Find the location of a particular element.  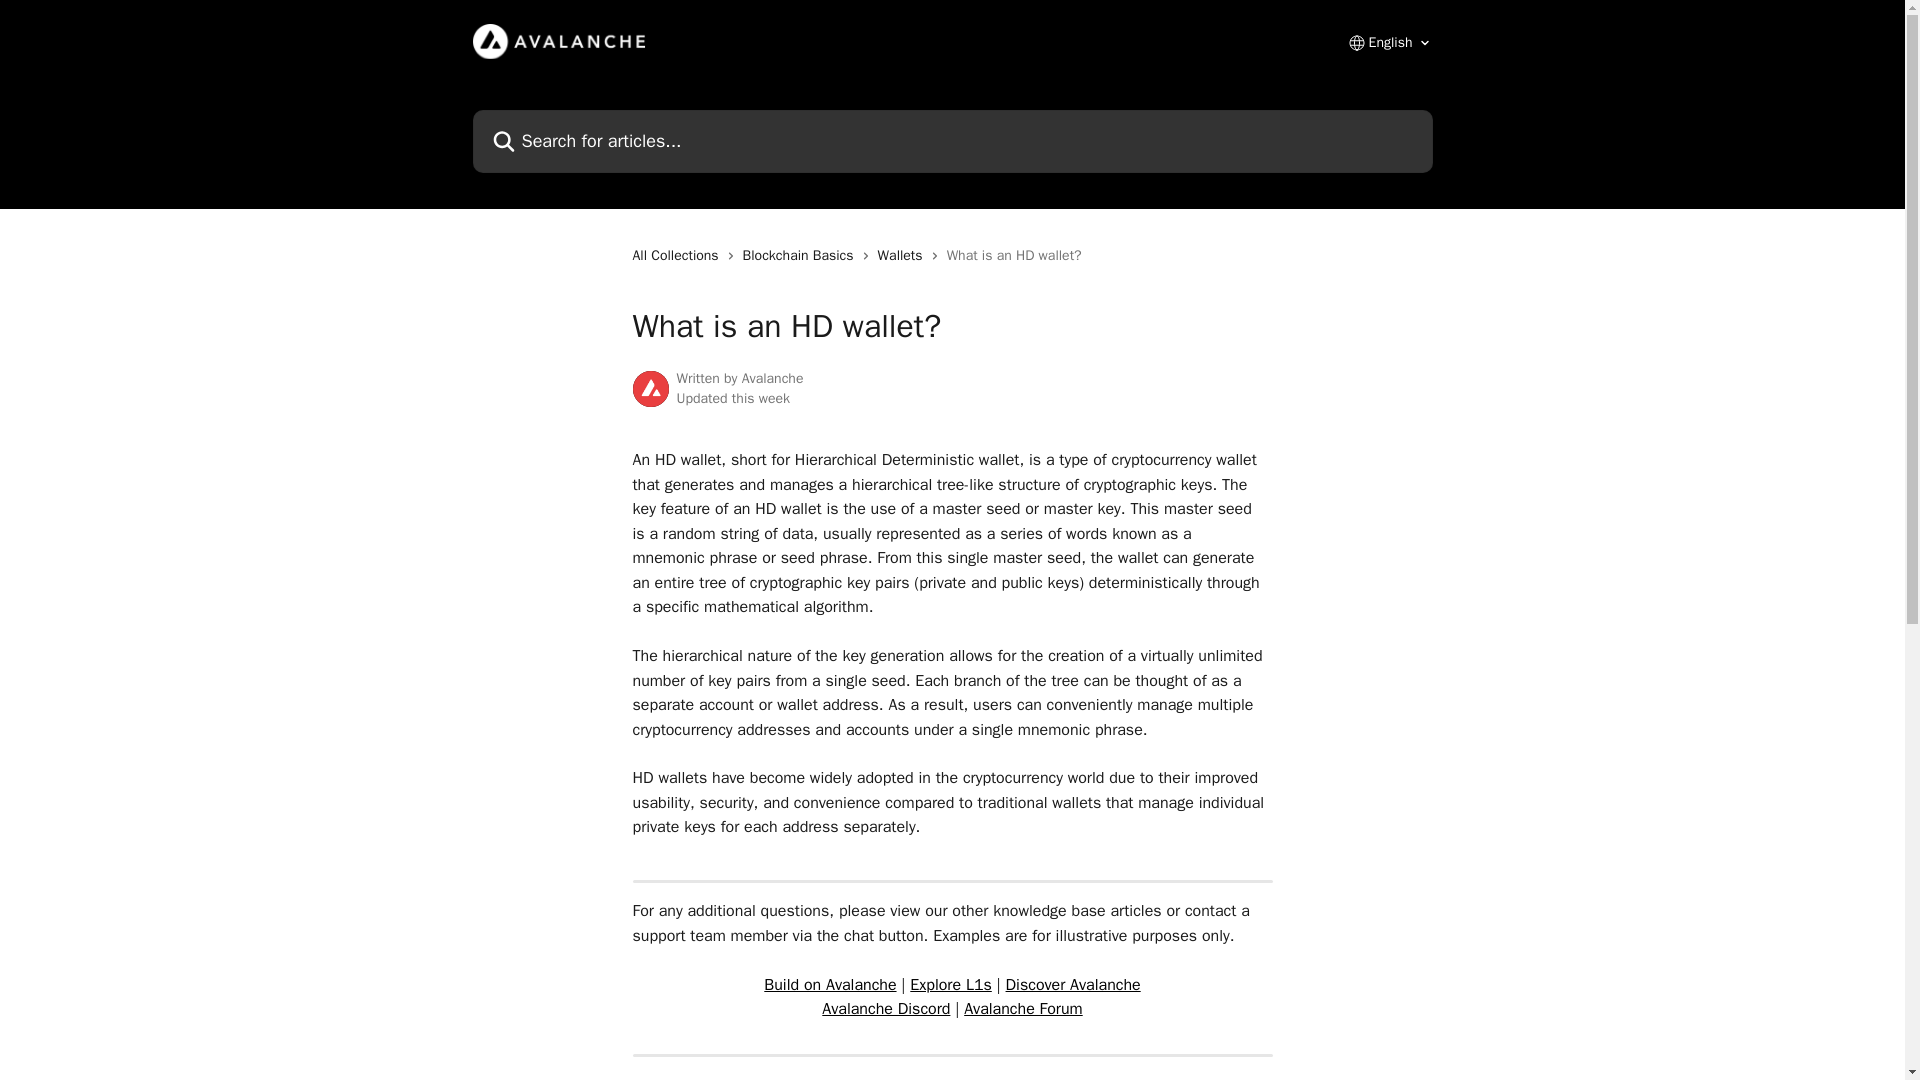

Discover Avalanche is located at coordinates (1073, 984).